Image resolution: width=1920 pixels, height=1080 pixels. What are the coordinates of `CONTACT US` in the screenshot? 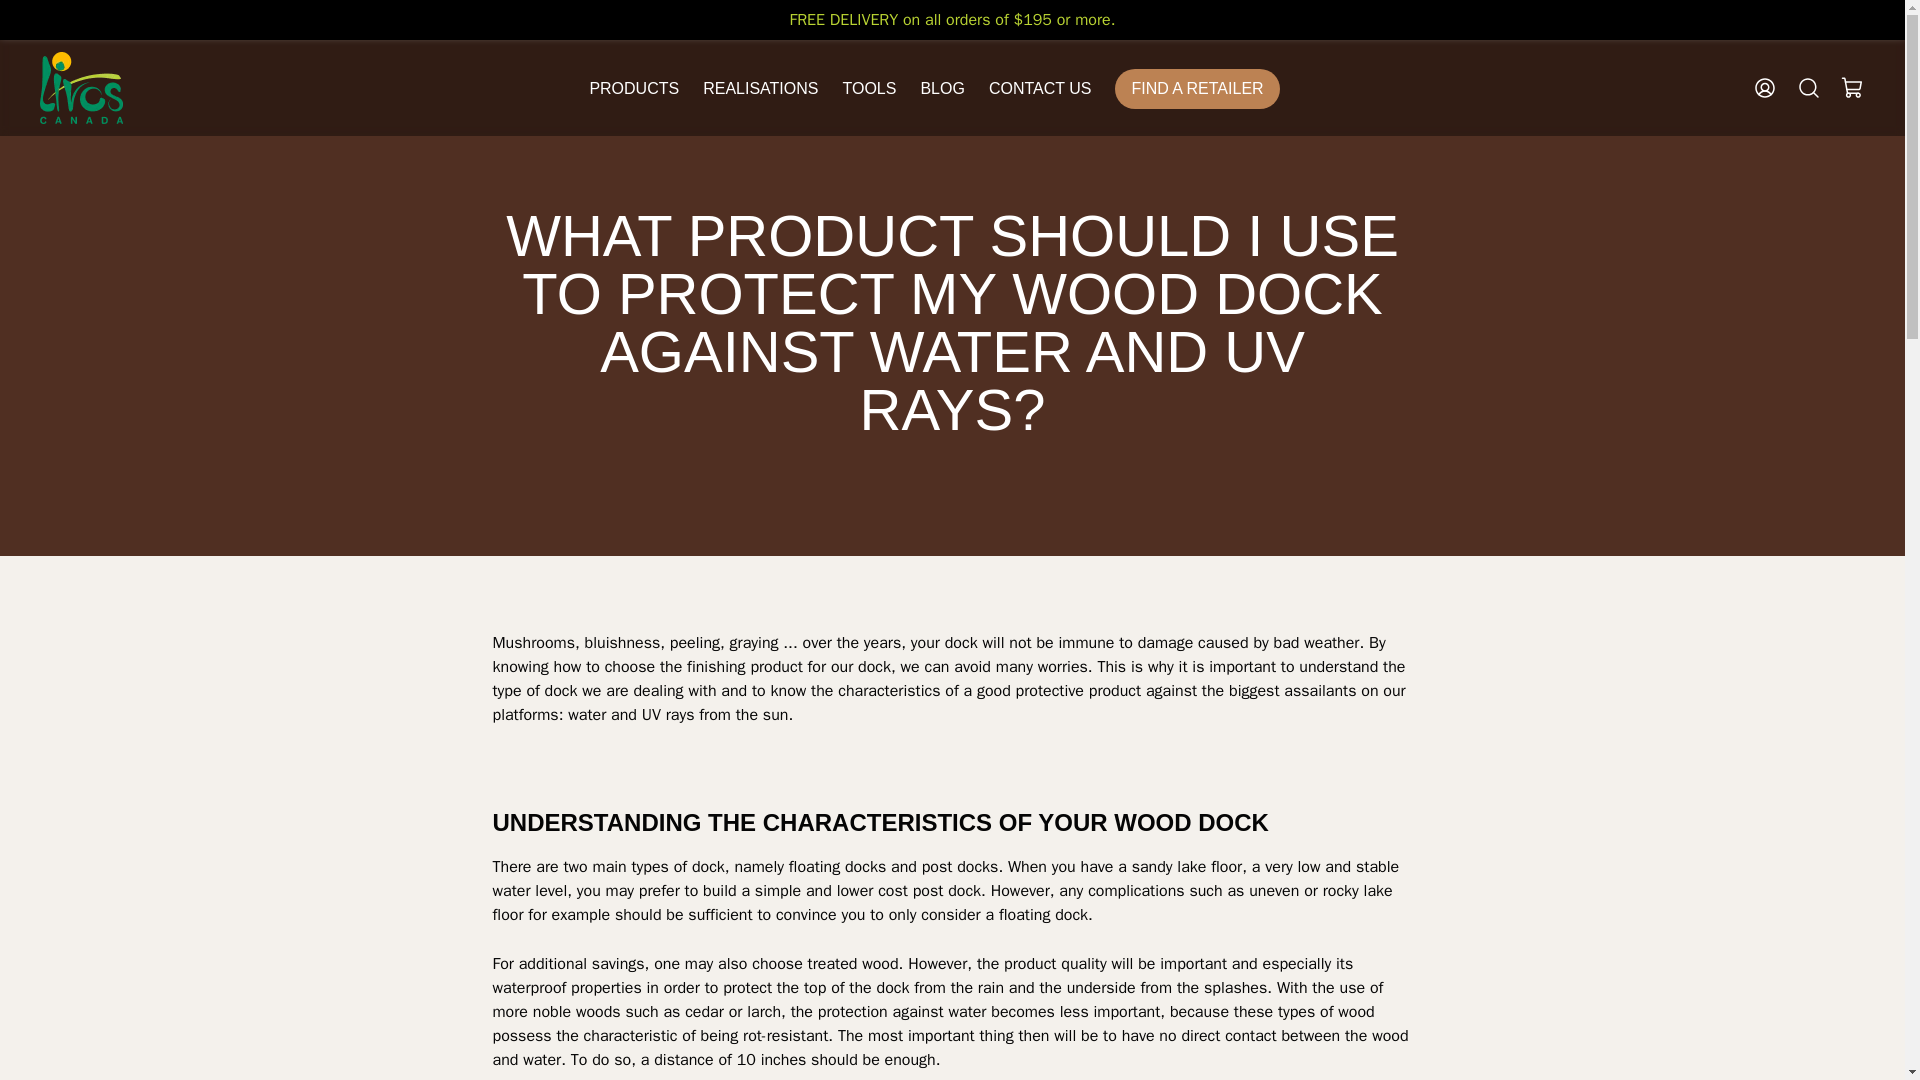 It's located at (1040, 92).